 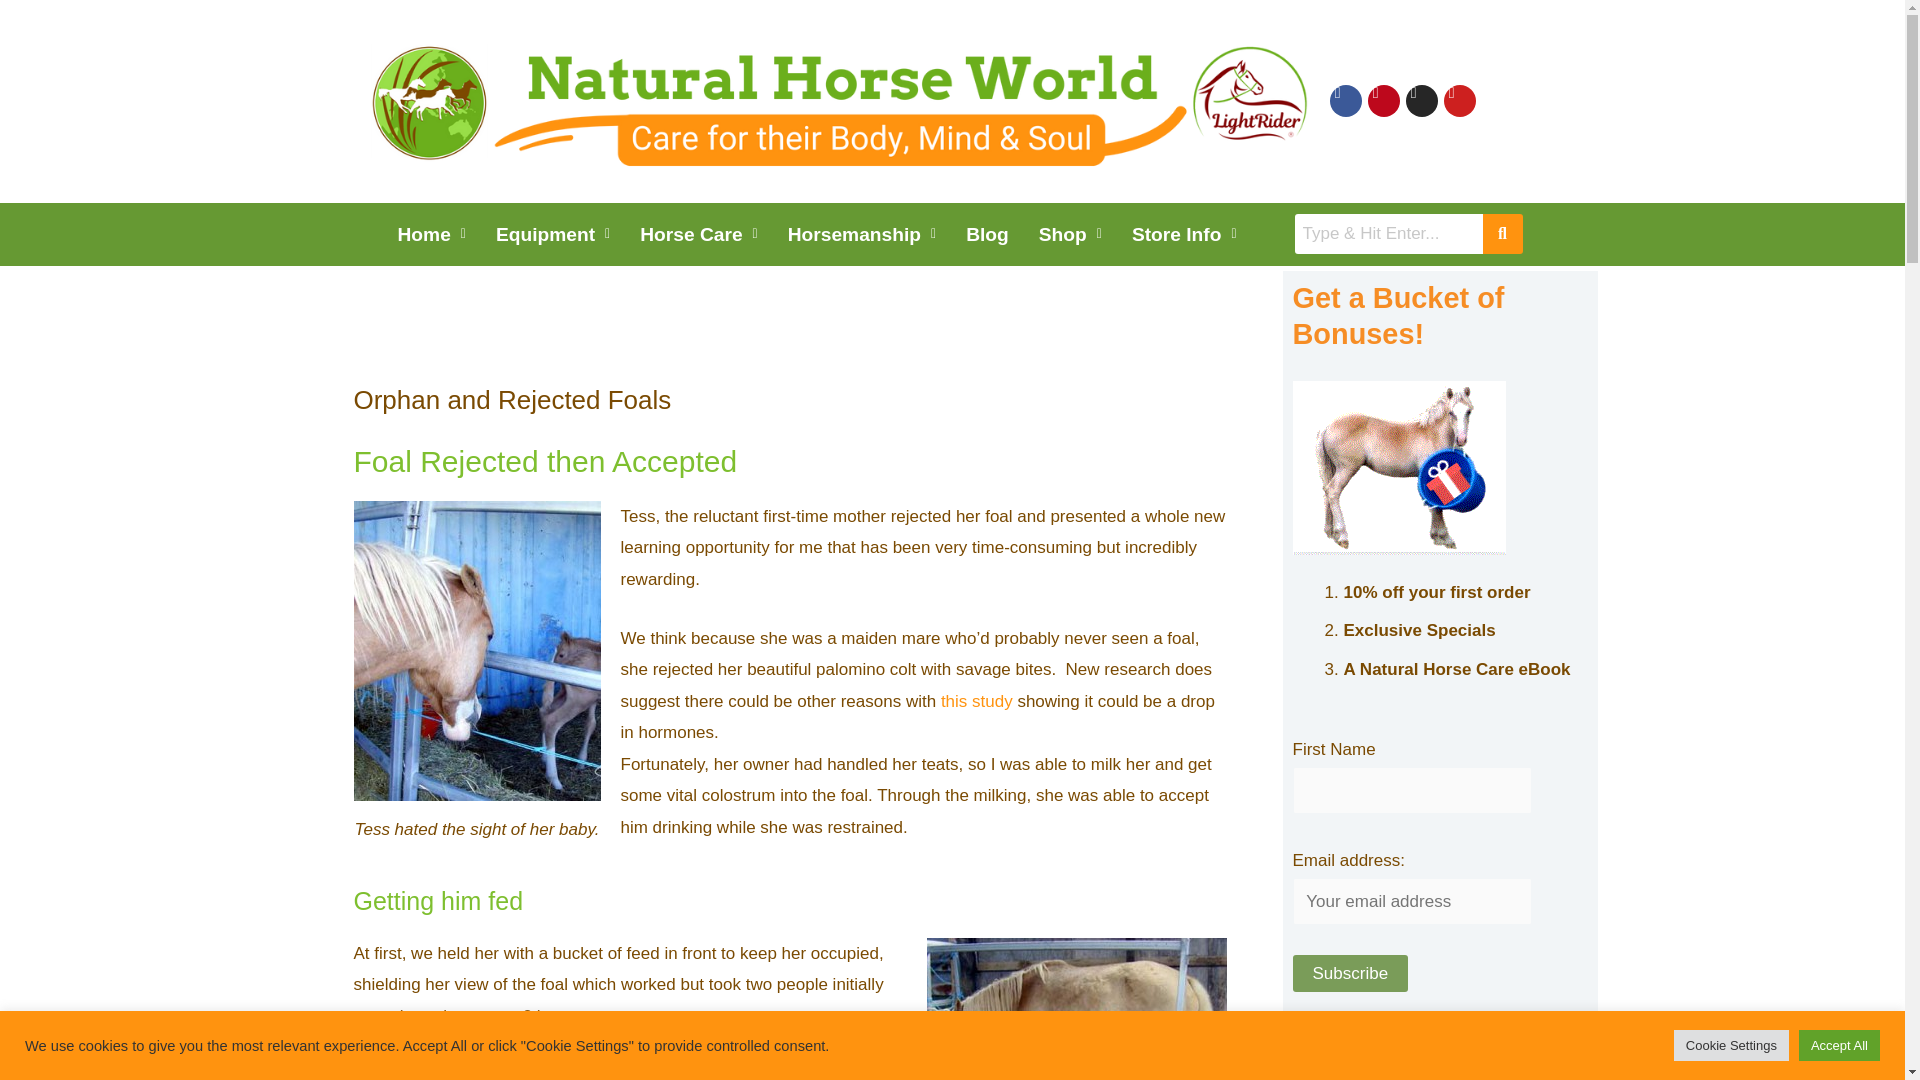 I want to click on Search, so click(x=1388, y=233).